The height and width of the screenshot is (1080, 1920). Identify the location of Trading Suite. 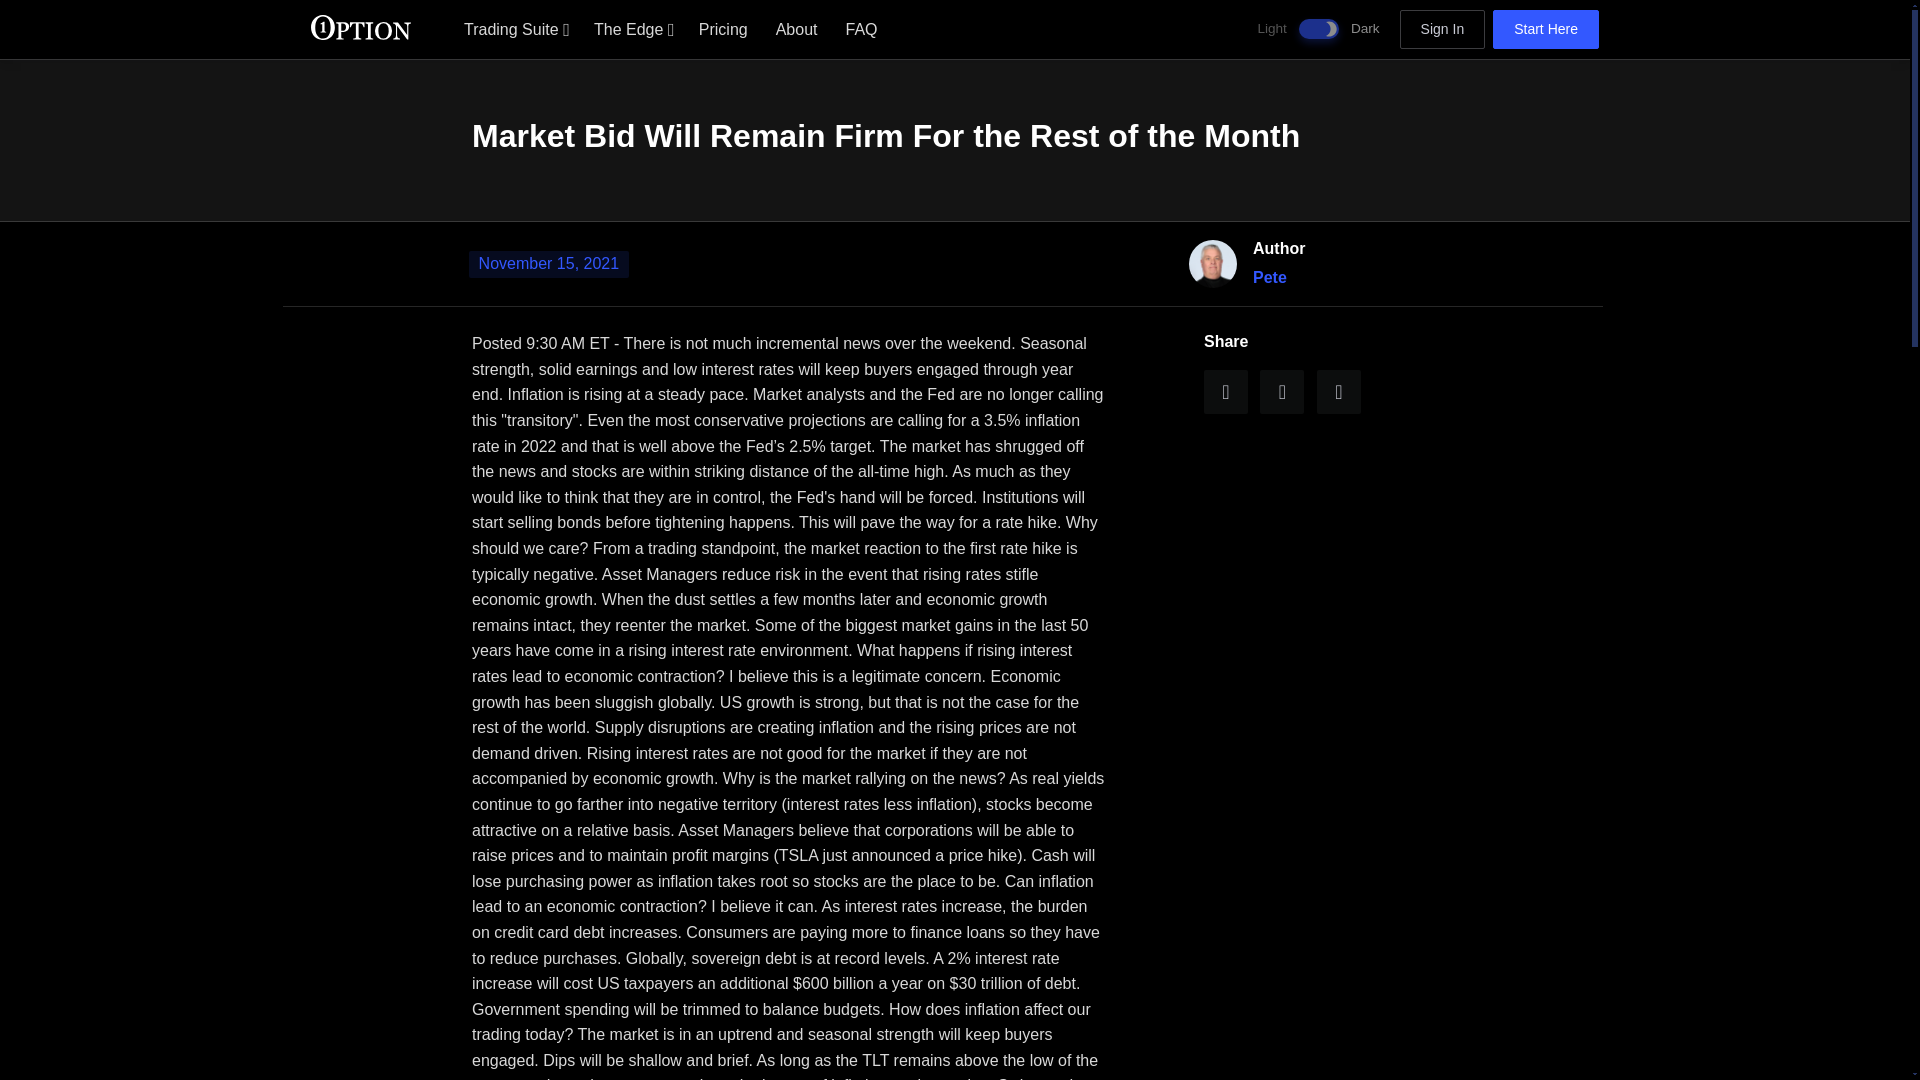
(514, 28).